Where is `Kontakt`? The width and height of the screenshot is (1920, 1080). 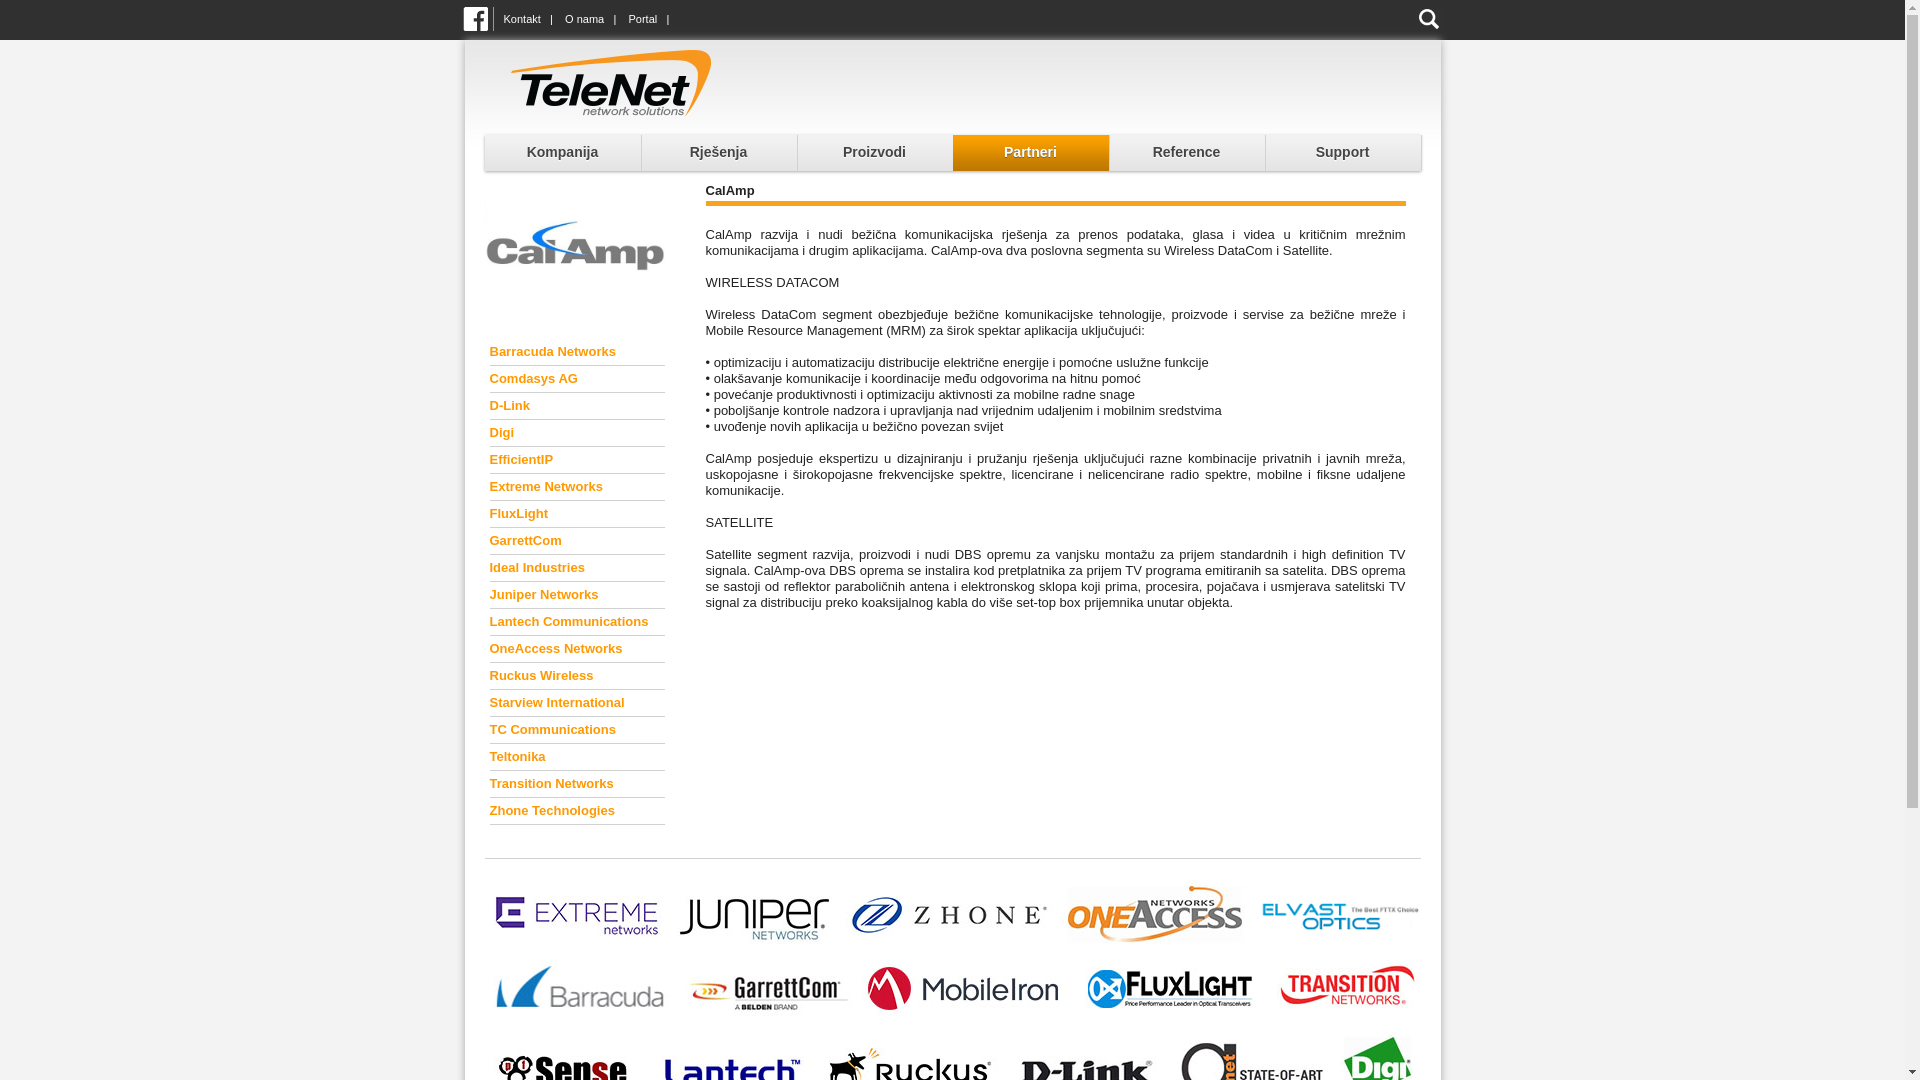 Kontakt is located at coordinates (522, 19).